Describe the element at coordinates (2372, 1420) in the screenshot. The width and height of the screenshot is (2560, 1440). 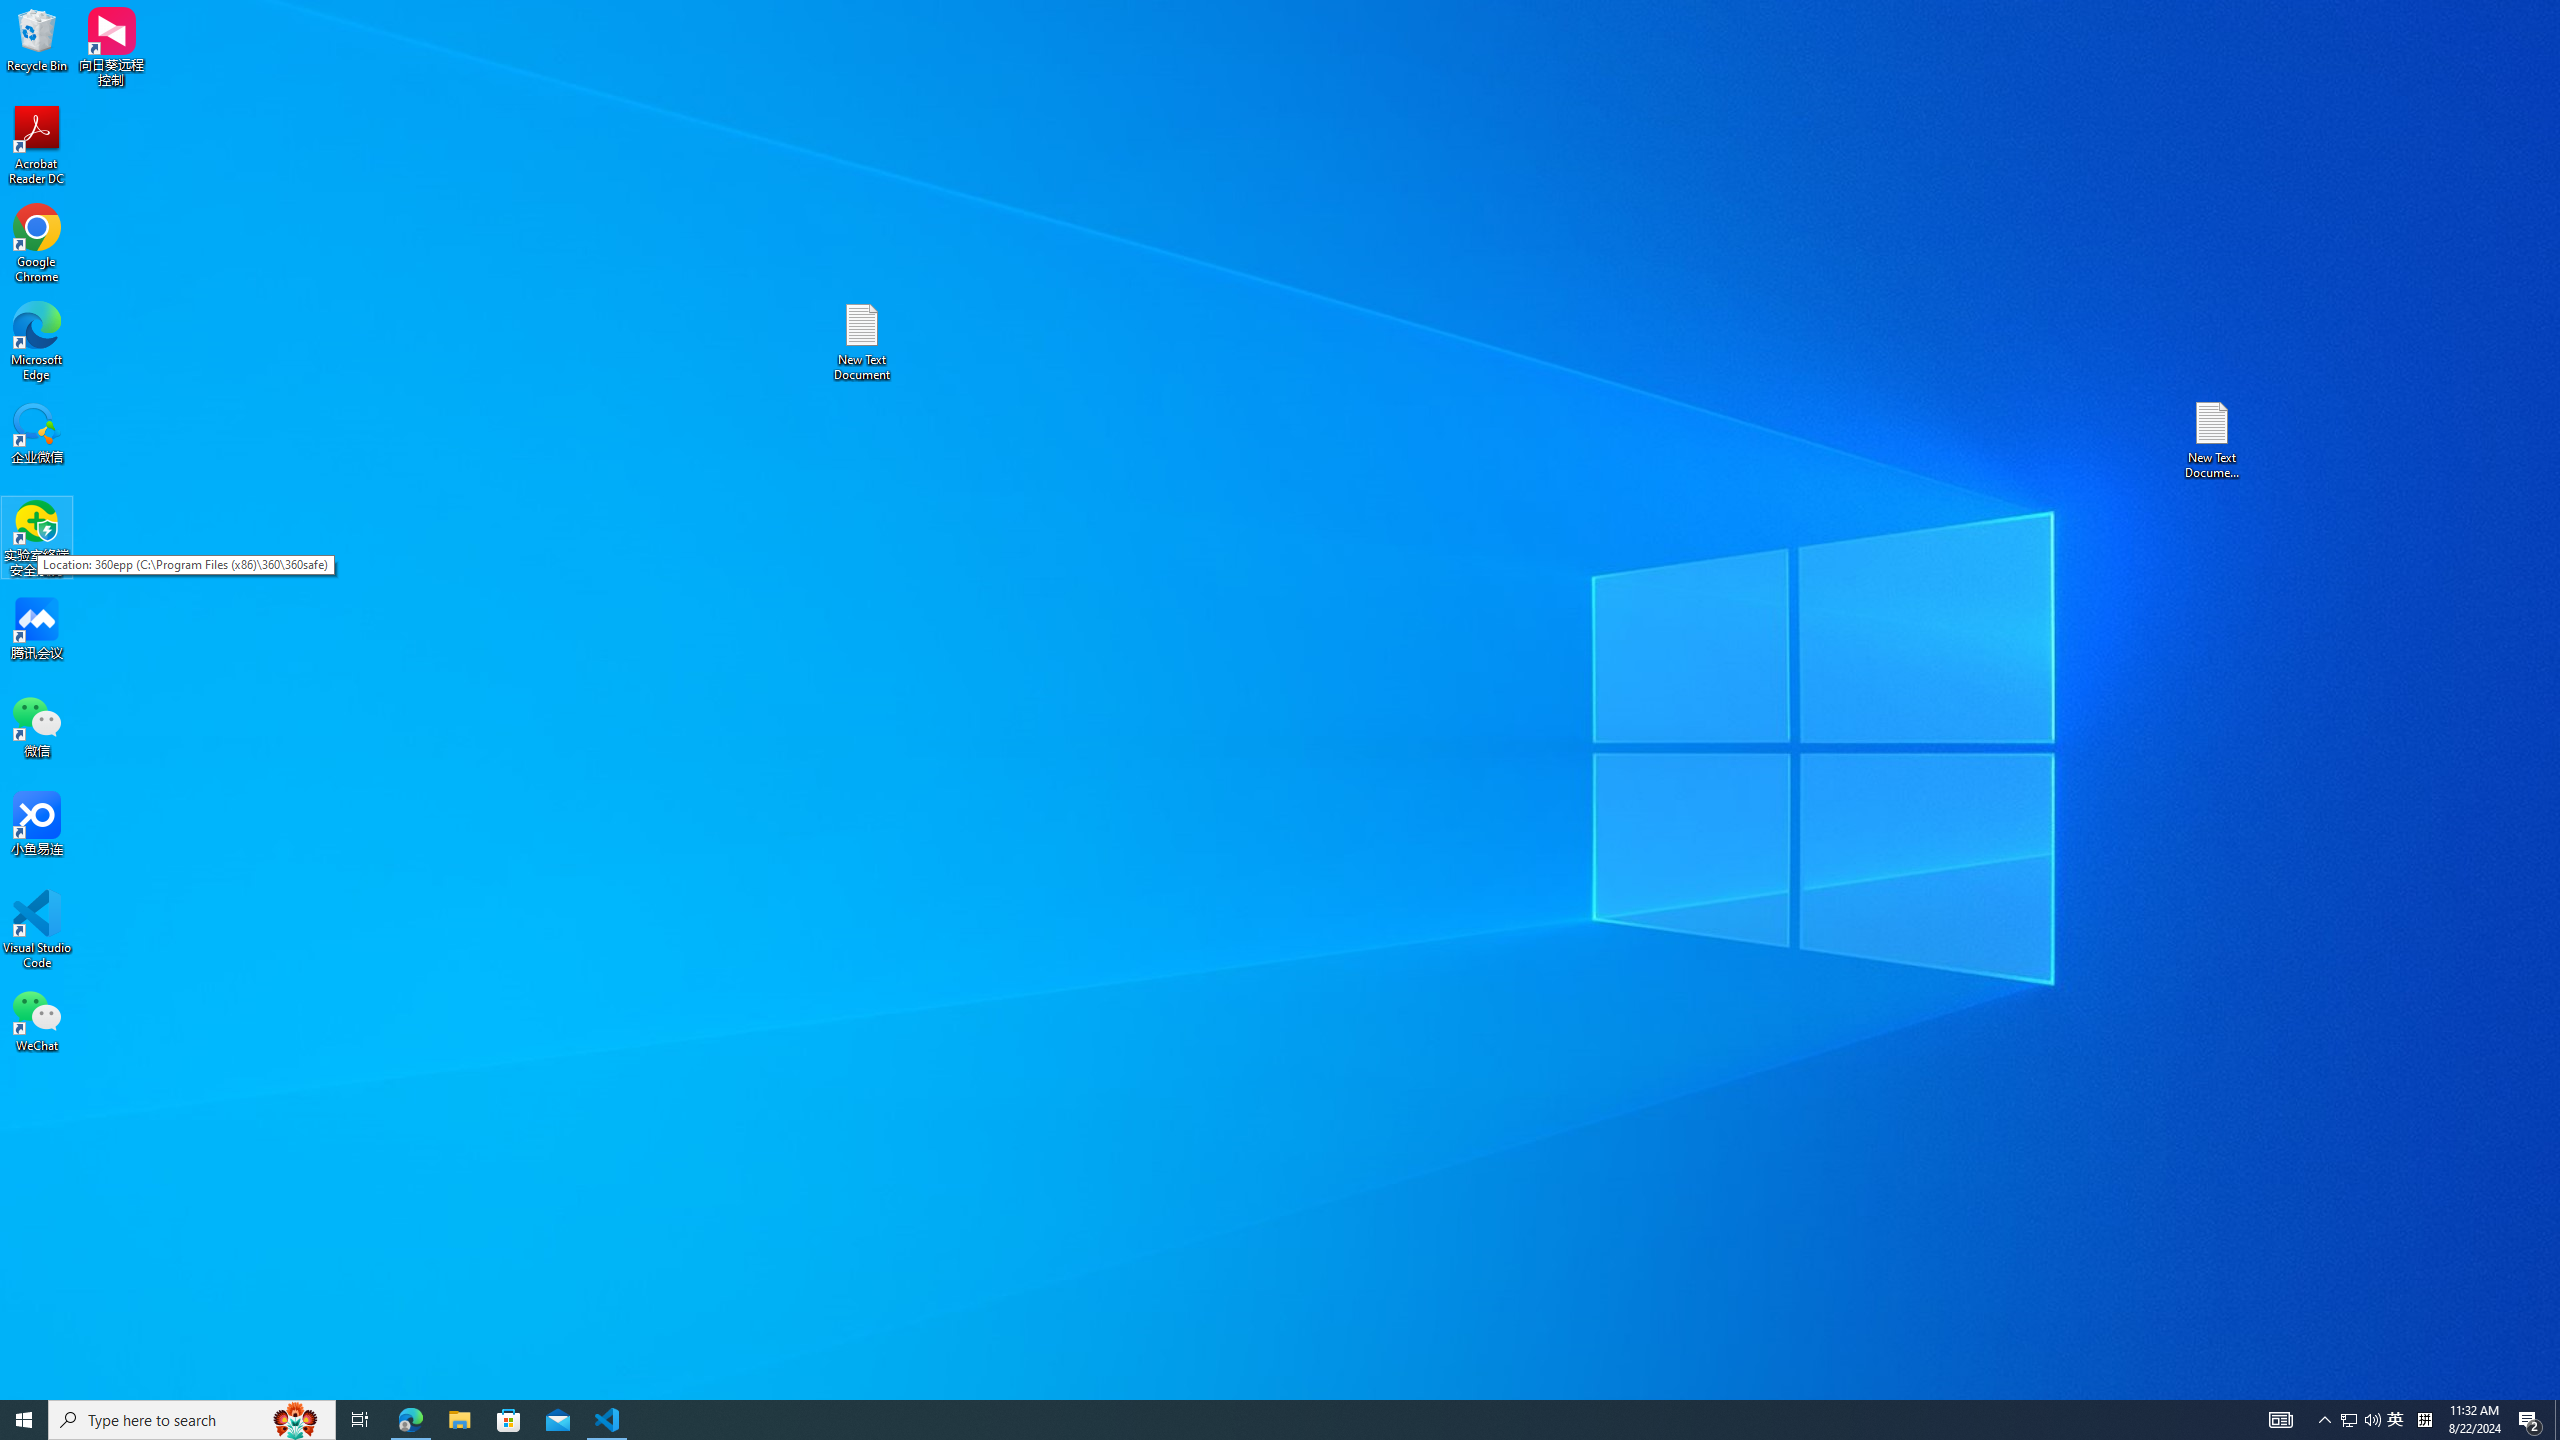
I see `Acrobat Reader DC` at that location.